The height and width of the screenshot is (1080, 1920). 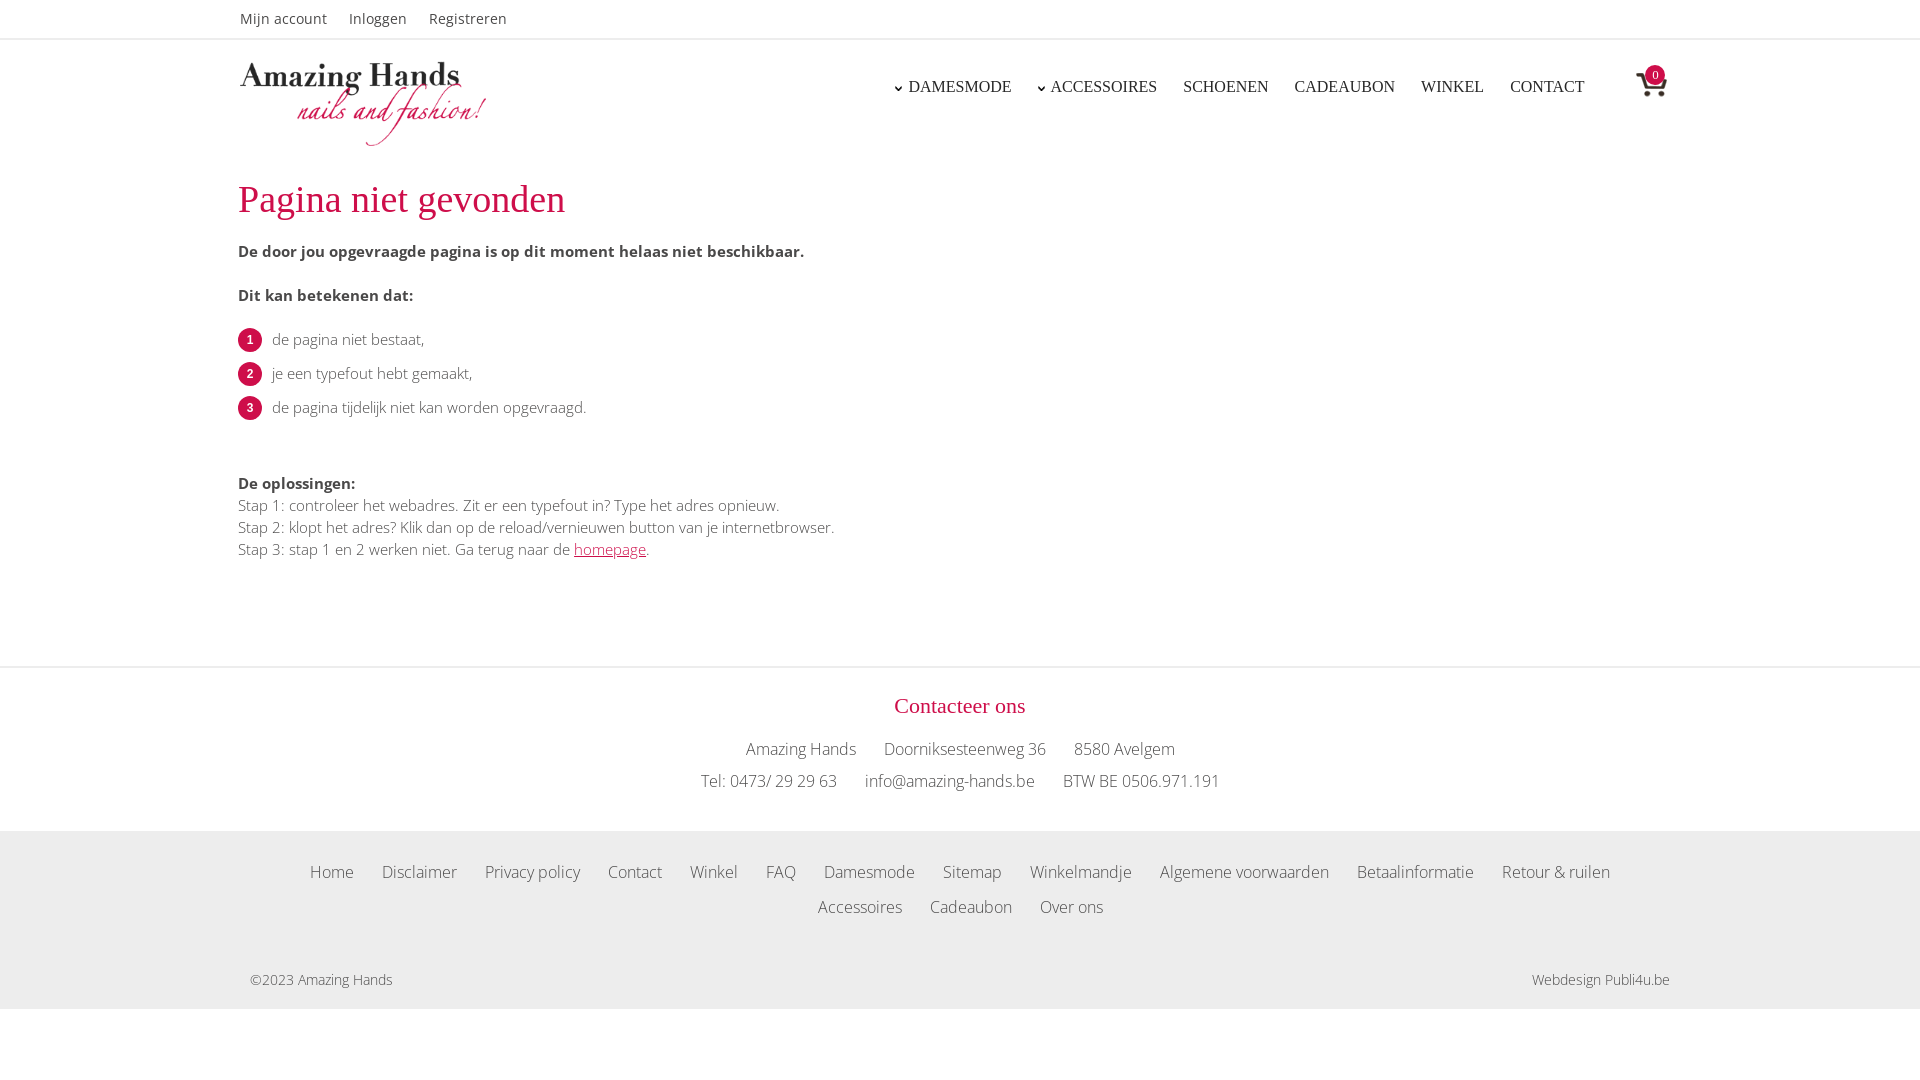 What do you see at coordinates (1345, 86) in the screenshot?
I see `CADEAUBON` at bounding box center [1345, 86].